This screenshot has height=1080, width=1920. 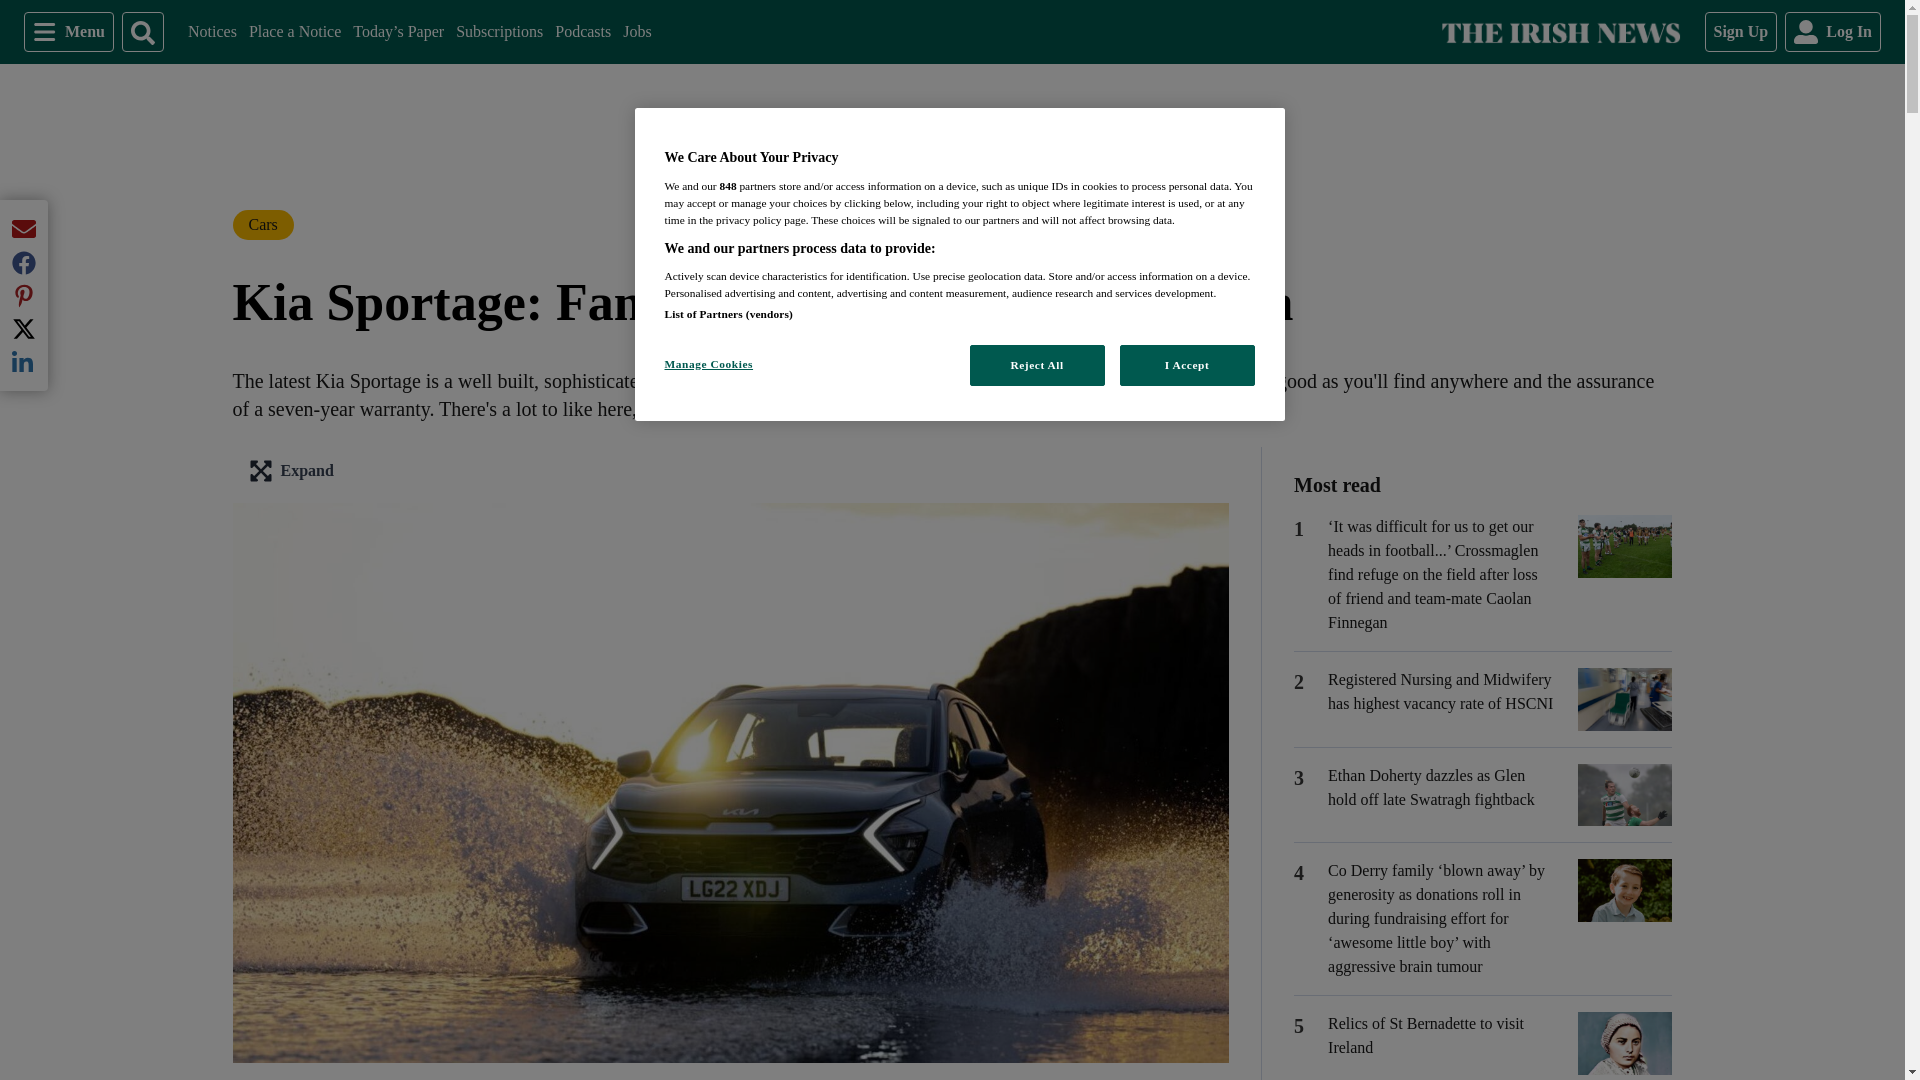 What do you see at coordinates (212, 32) in the screenshot?
I see `Sign Up` at bounding box center [212, 32].